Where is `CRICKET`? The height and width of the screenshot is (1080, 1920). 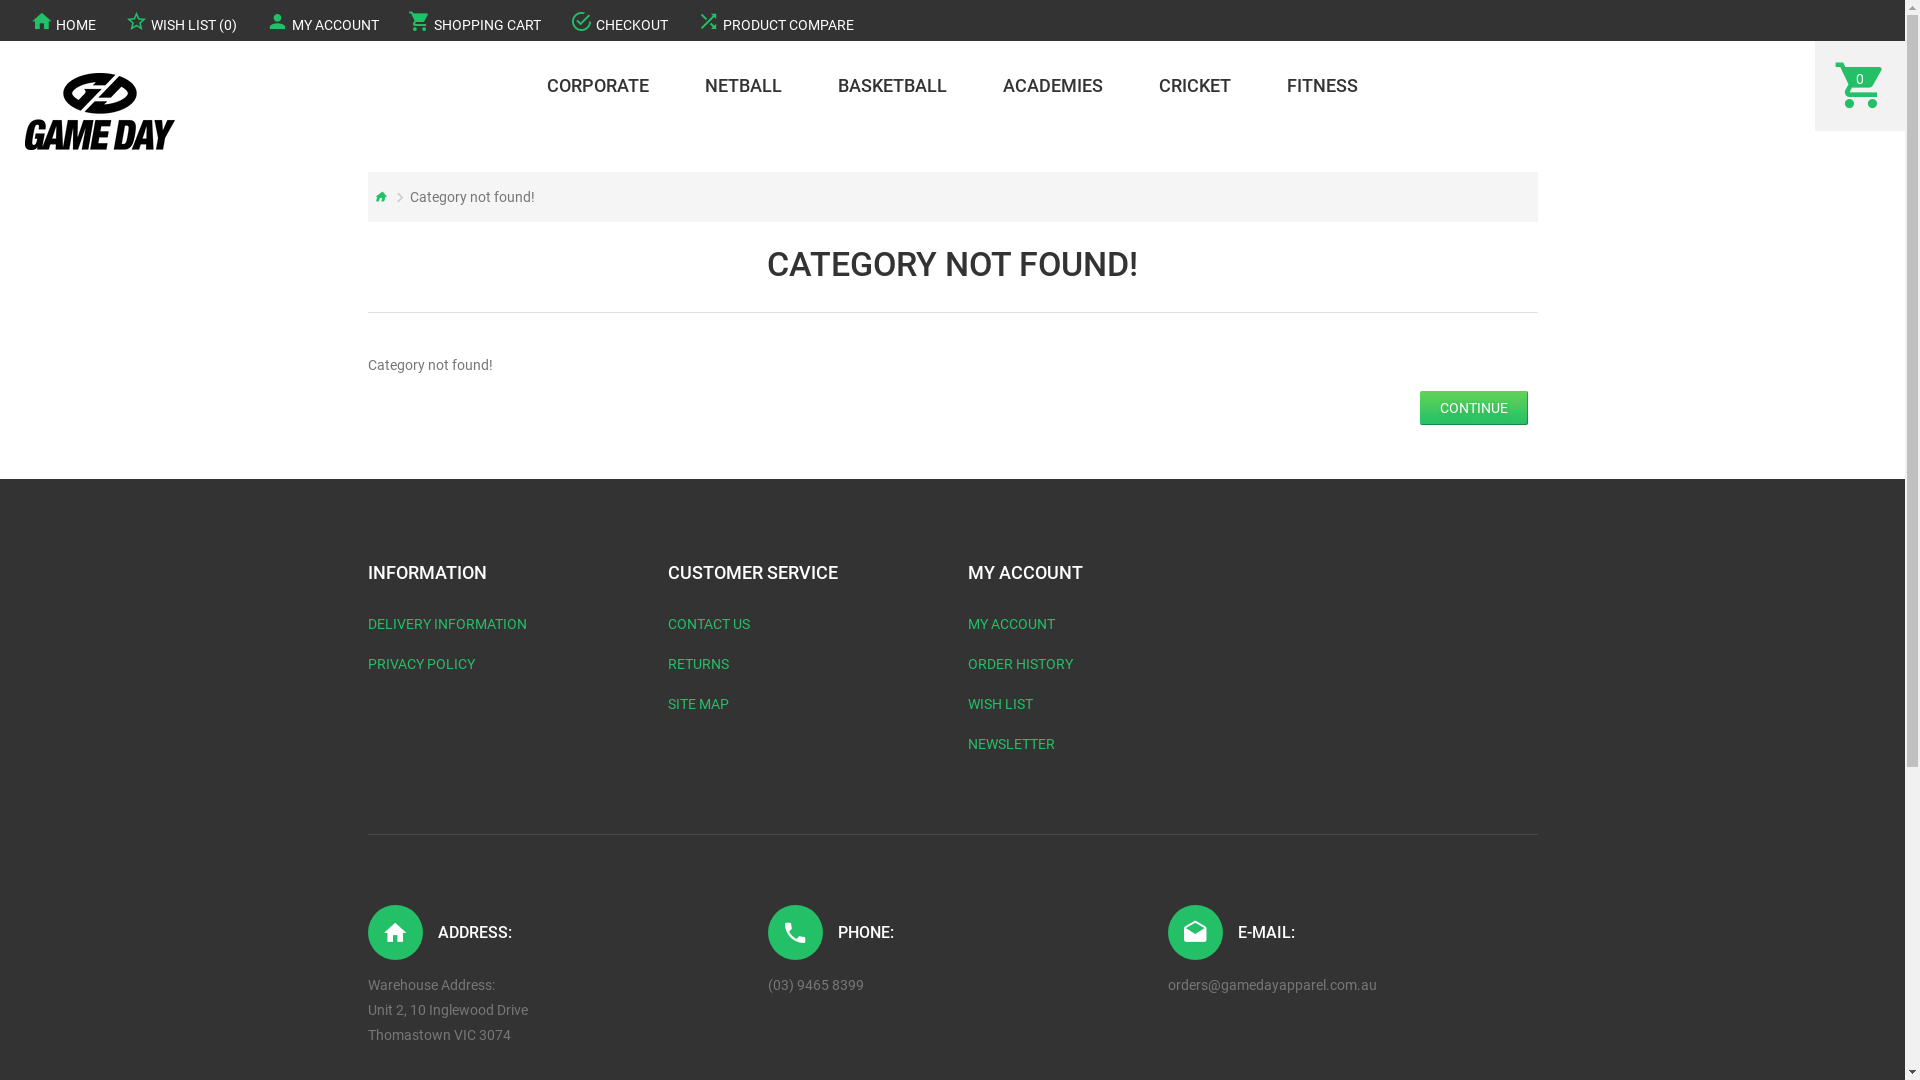
CRICKET is located at coordinates (1195, 86).